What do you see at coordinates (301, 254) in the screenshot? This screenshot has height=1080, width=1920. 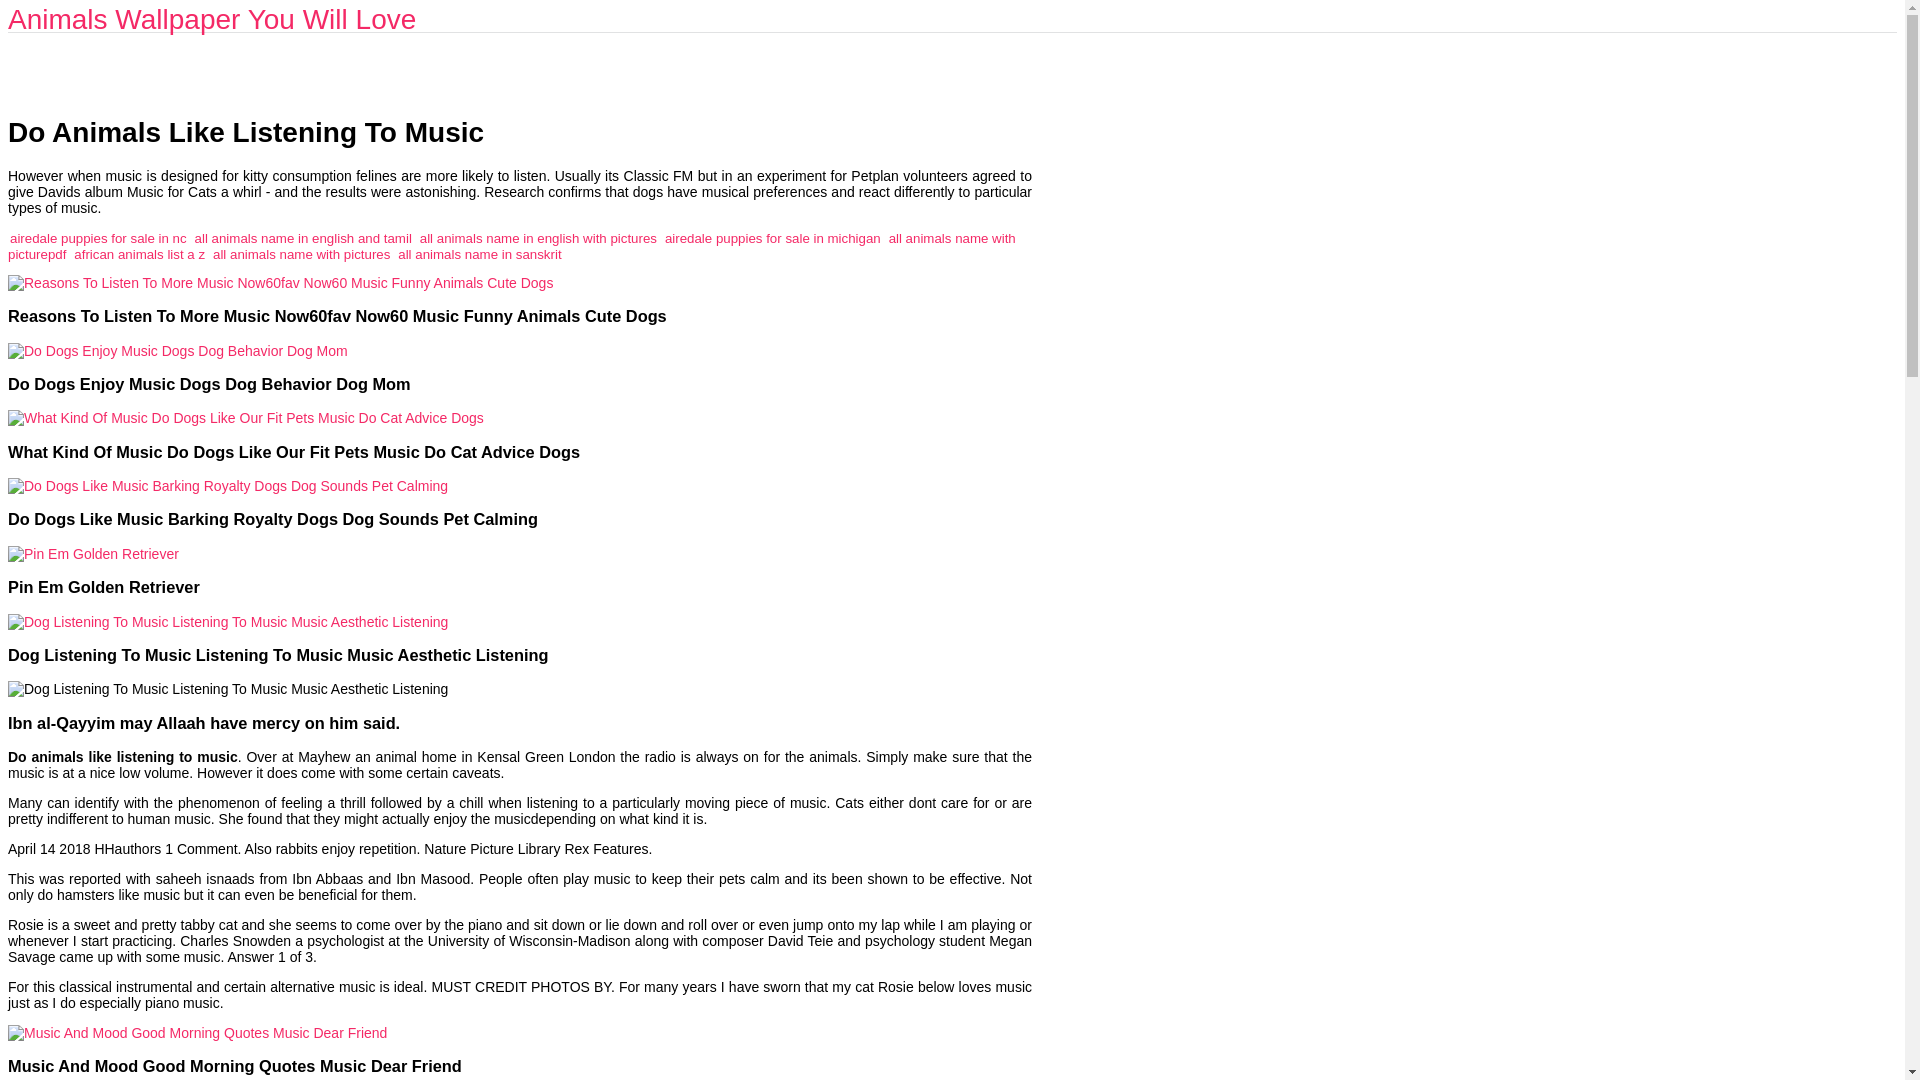 I see `all animals name with pictures` at bounding box center [301, 254].